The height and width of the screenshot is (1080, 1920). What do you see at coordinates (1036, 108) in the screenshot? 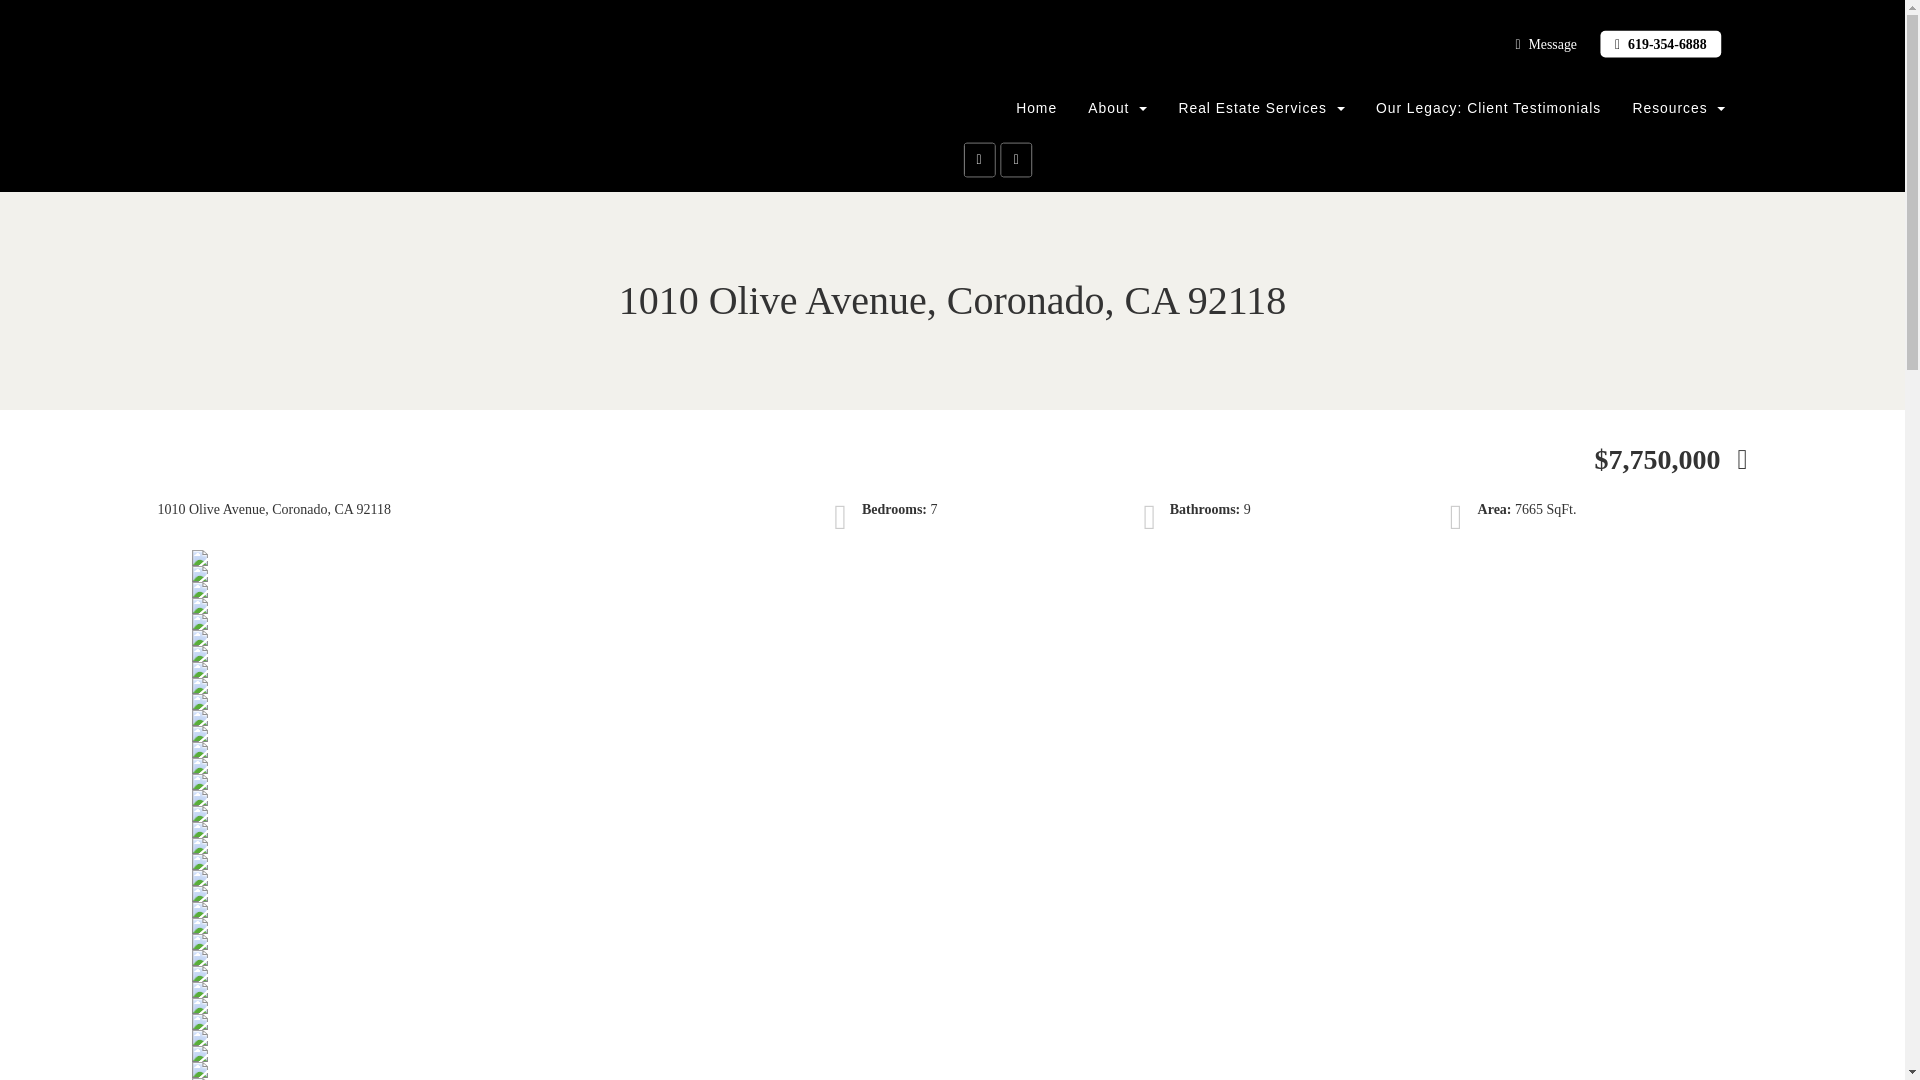
I see `Home` at bounding box center [1036, 108].